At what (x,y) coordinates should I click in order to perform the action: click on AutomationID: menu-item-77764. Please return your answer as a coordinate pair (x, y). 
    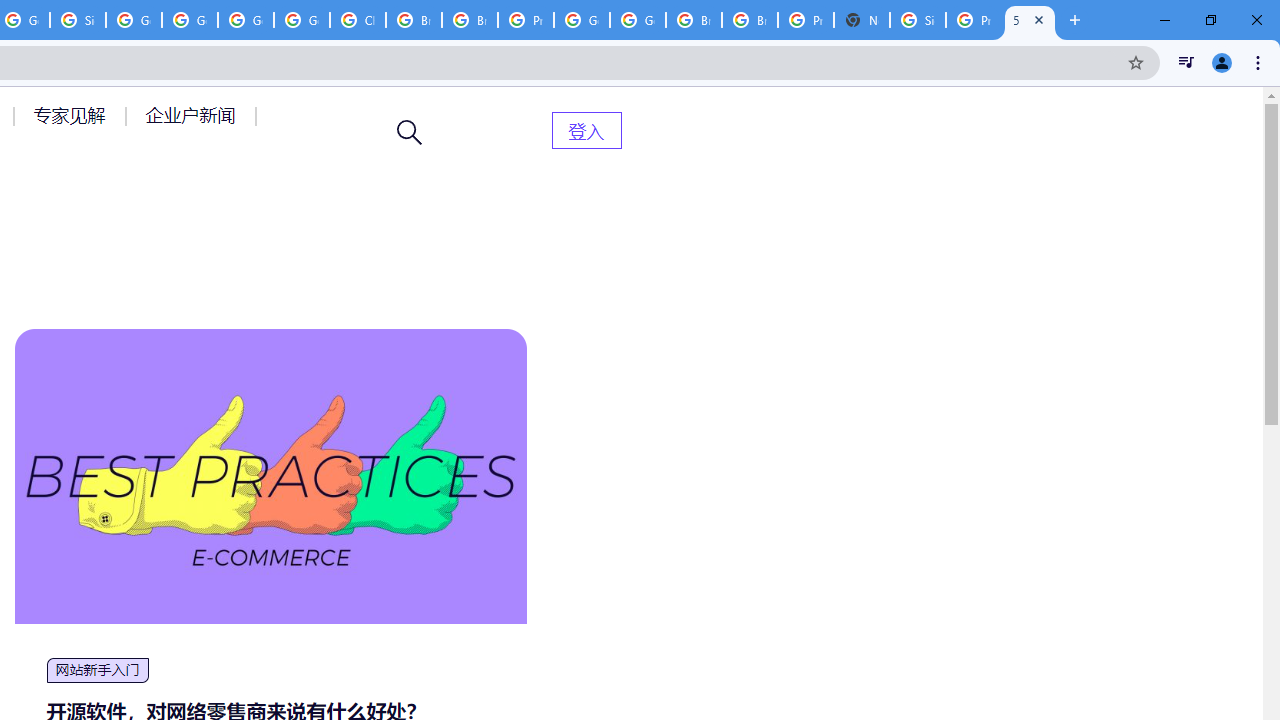
    Looking at the image, I should click on (72, 115).